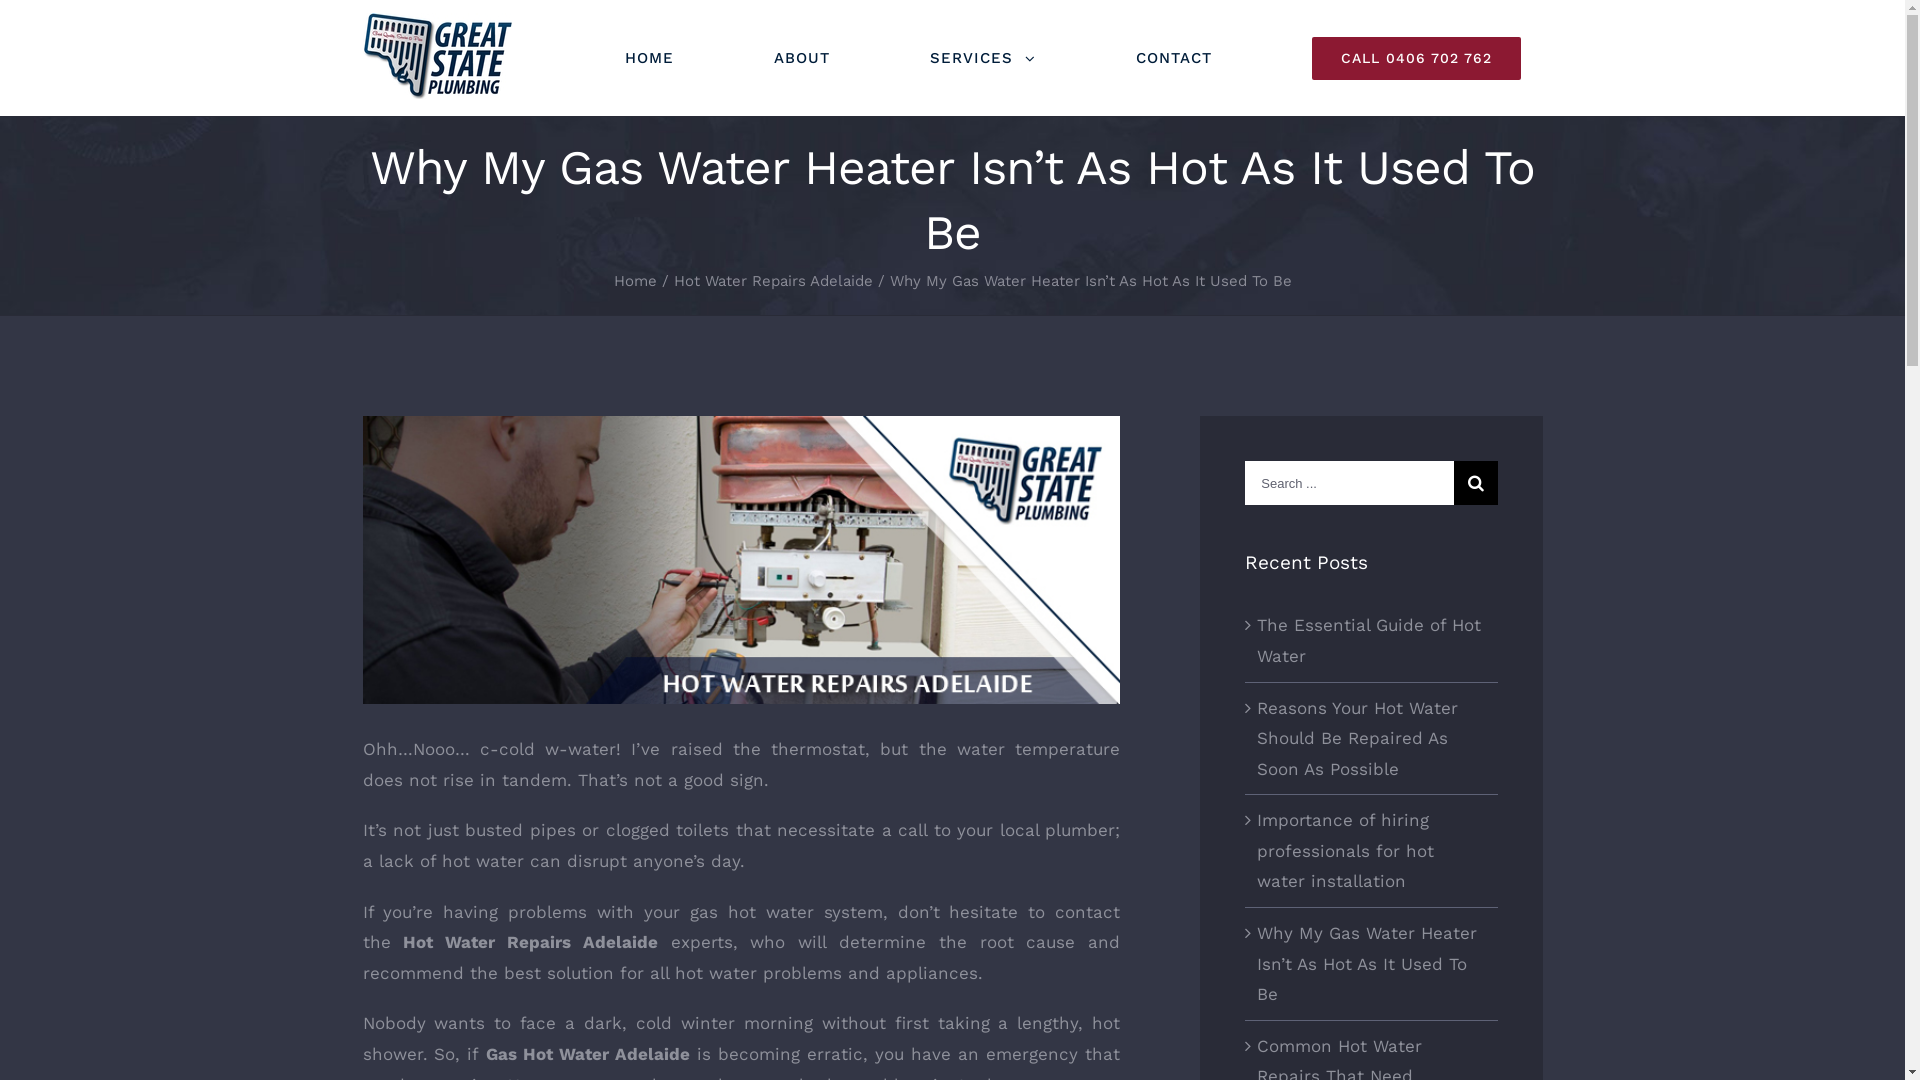 The height and width of the screenshot is (1080, 1920). Describe the element at coordinates (648, 58) in the screenshot. I see `HOME` at that location.